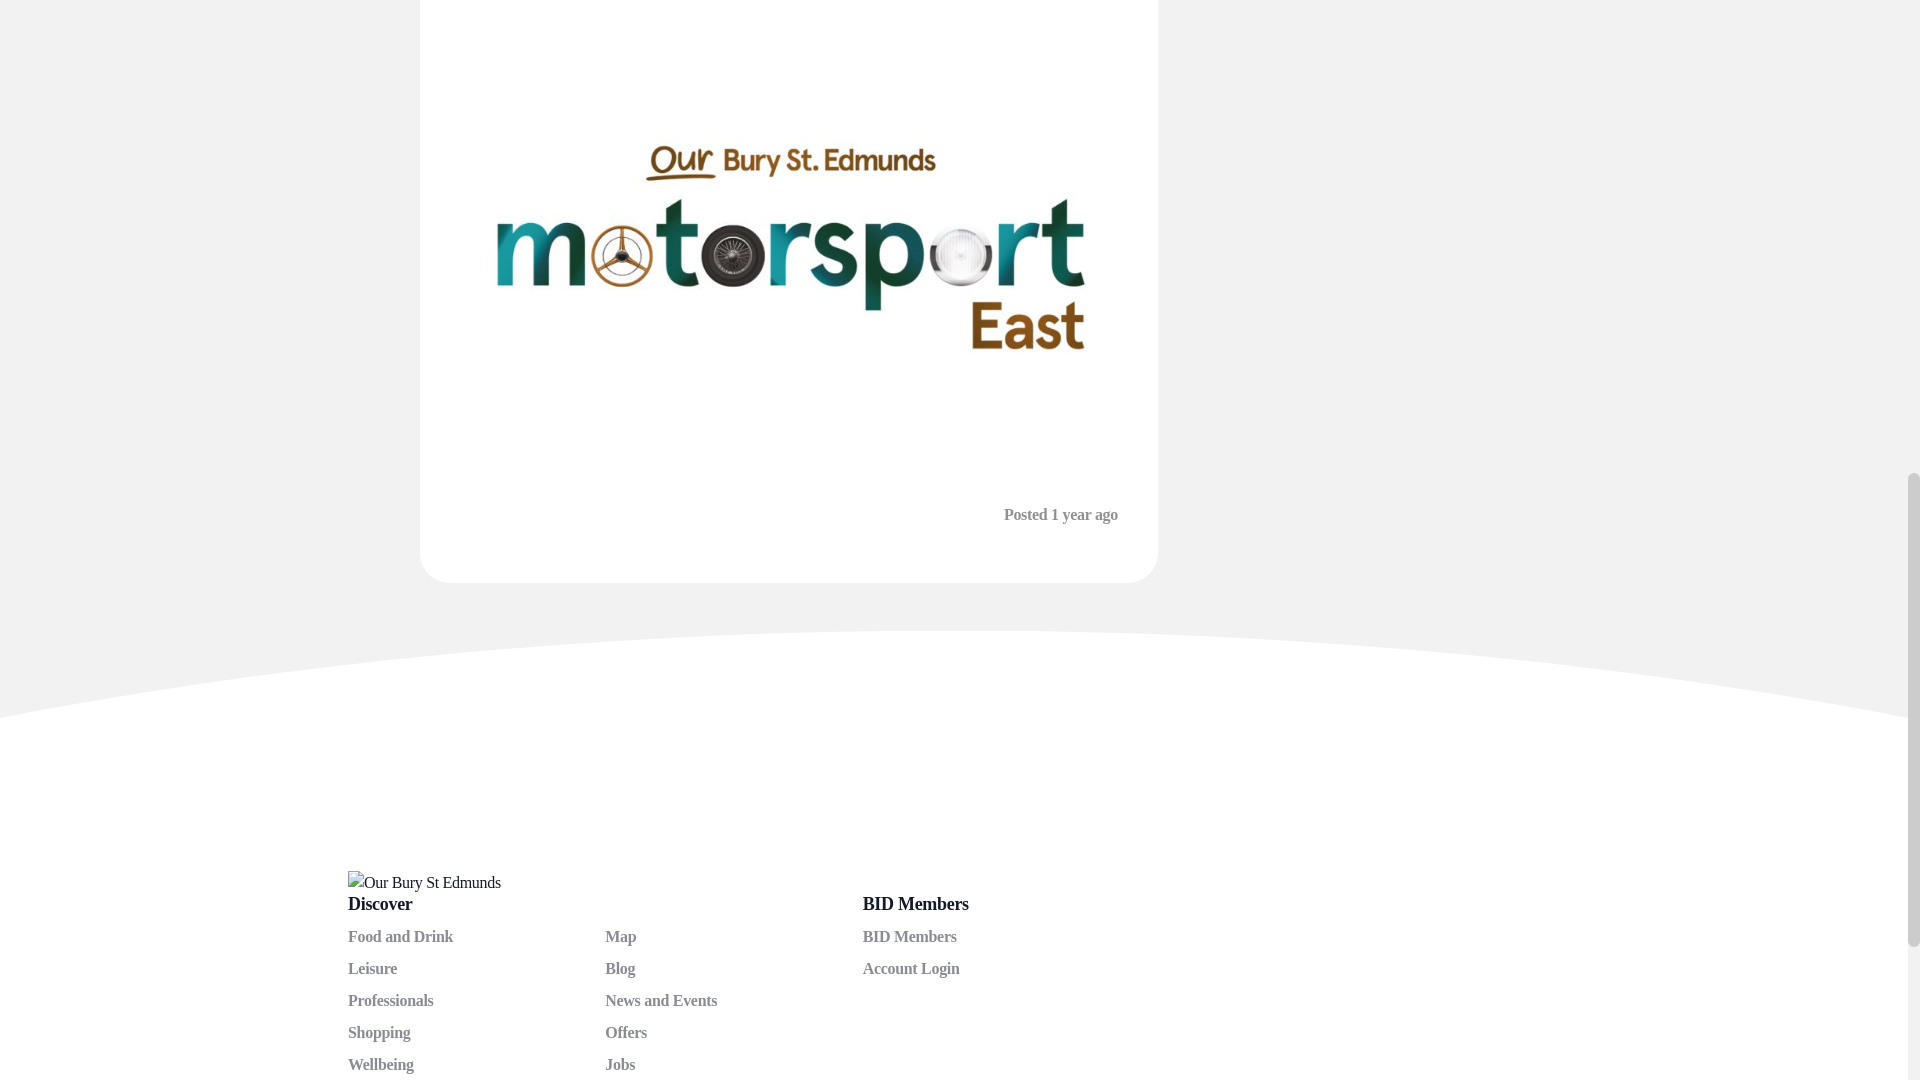  Describe the element at coordinates (660, 993) in the screenshot. I see `News and Events` at that location.